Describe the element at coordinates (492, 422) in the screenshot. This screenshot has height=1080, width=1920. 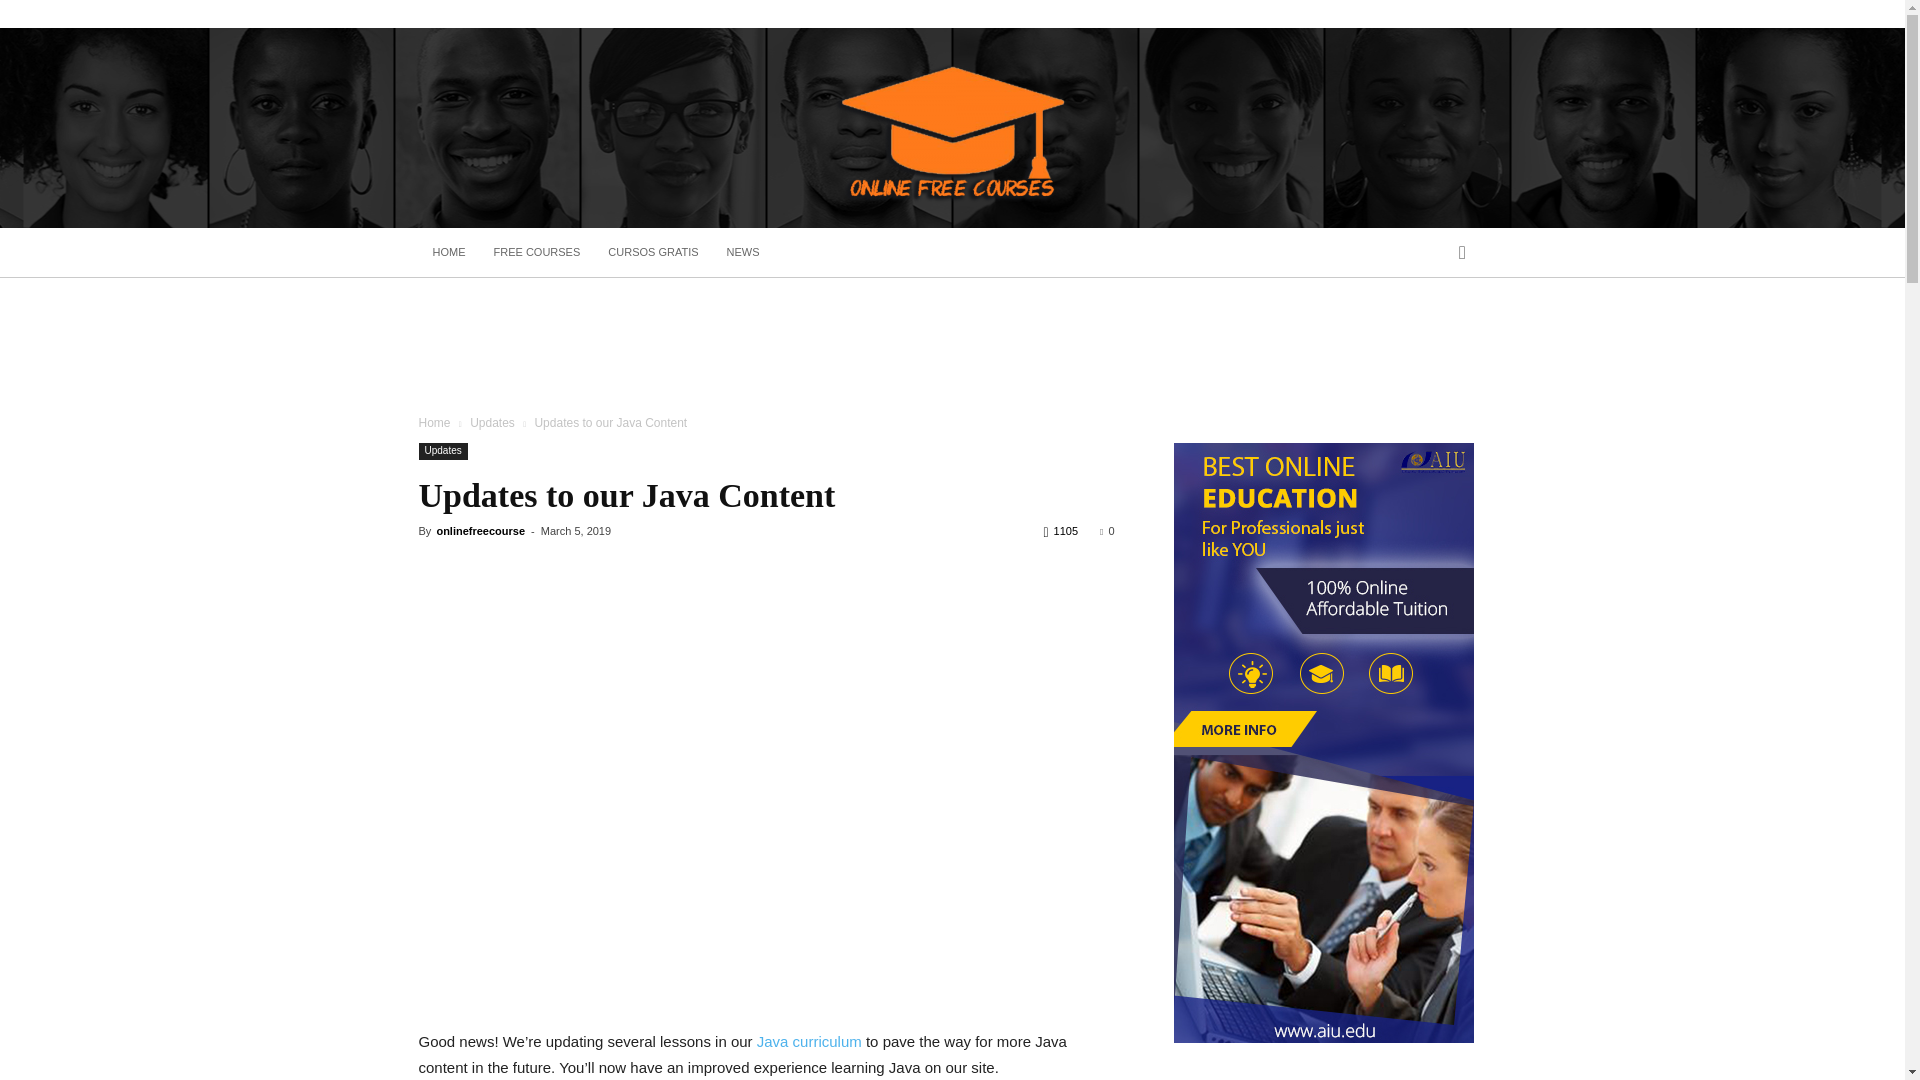
I see `Updates` at that location.